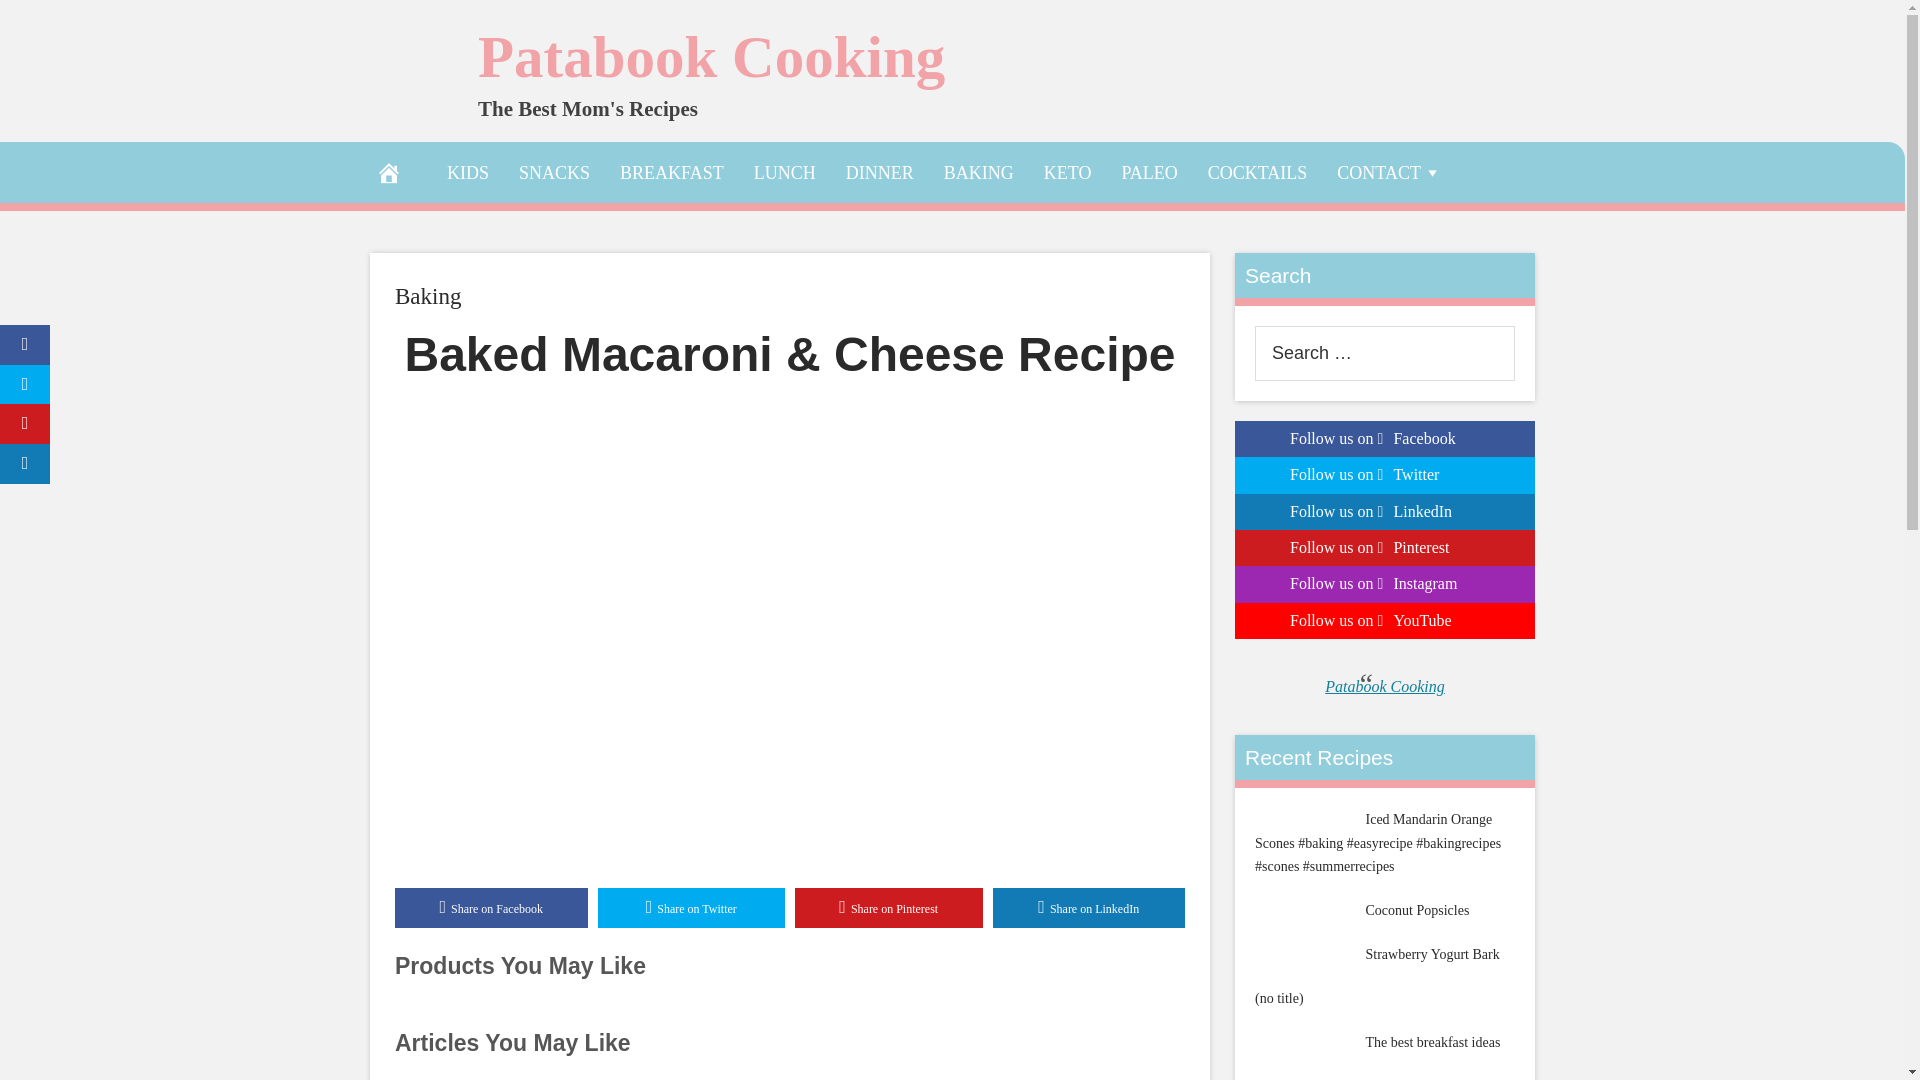  I want to click on CONTACT, so click(1390, 172).